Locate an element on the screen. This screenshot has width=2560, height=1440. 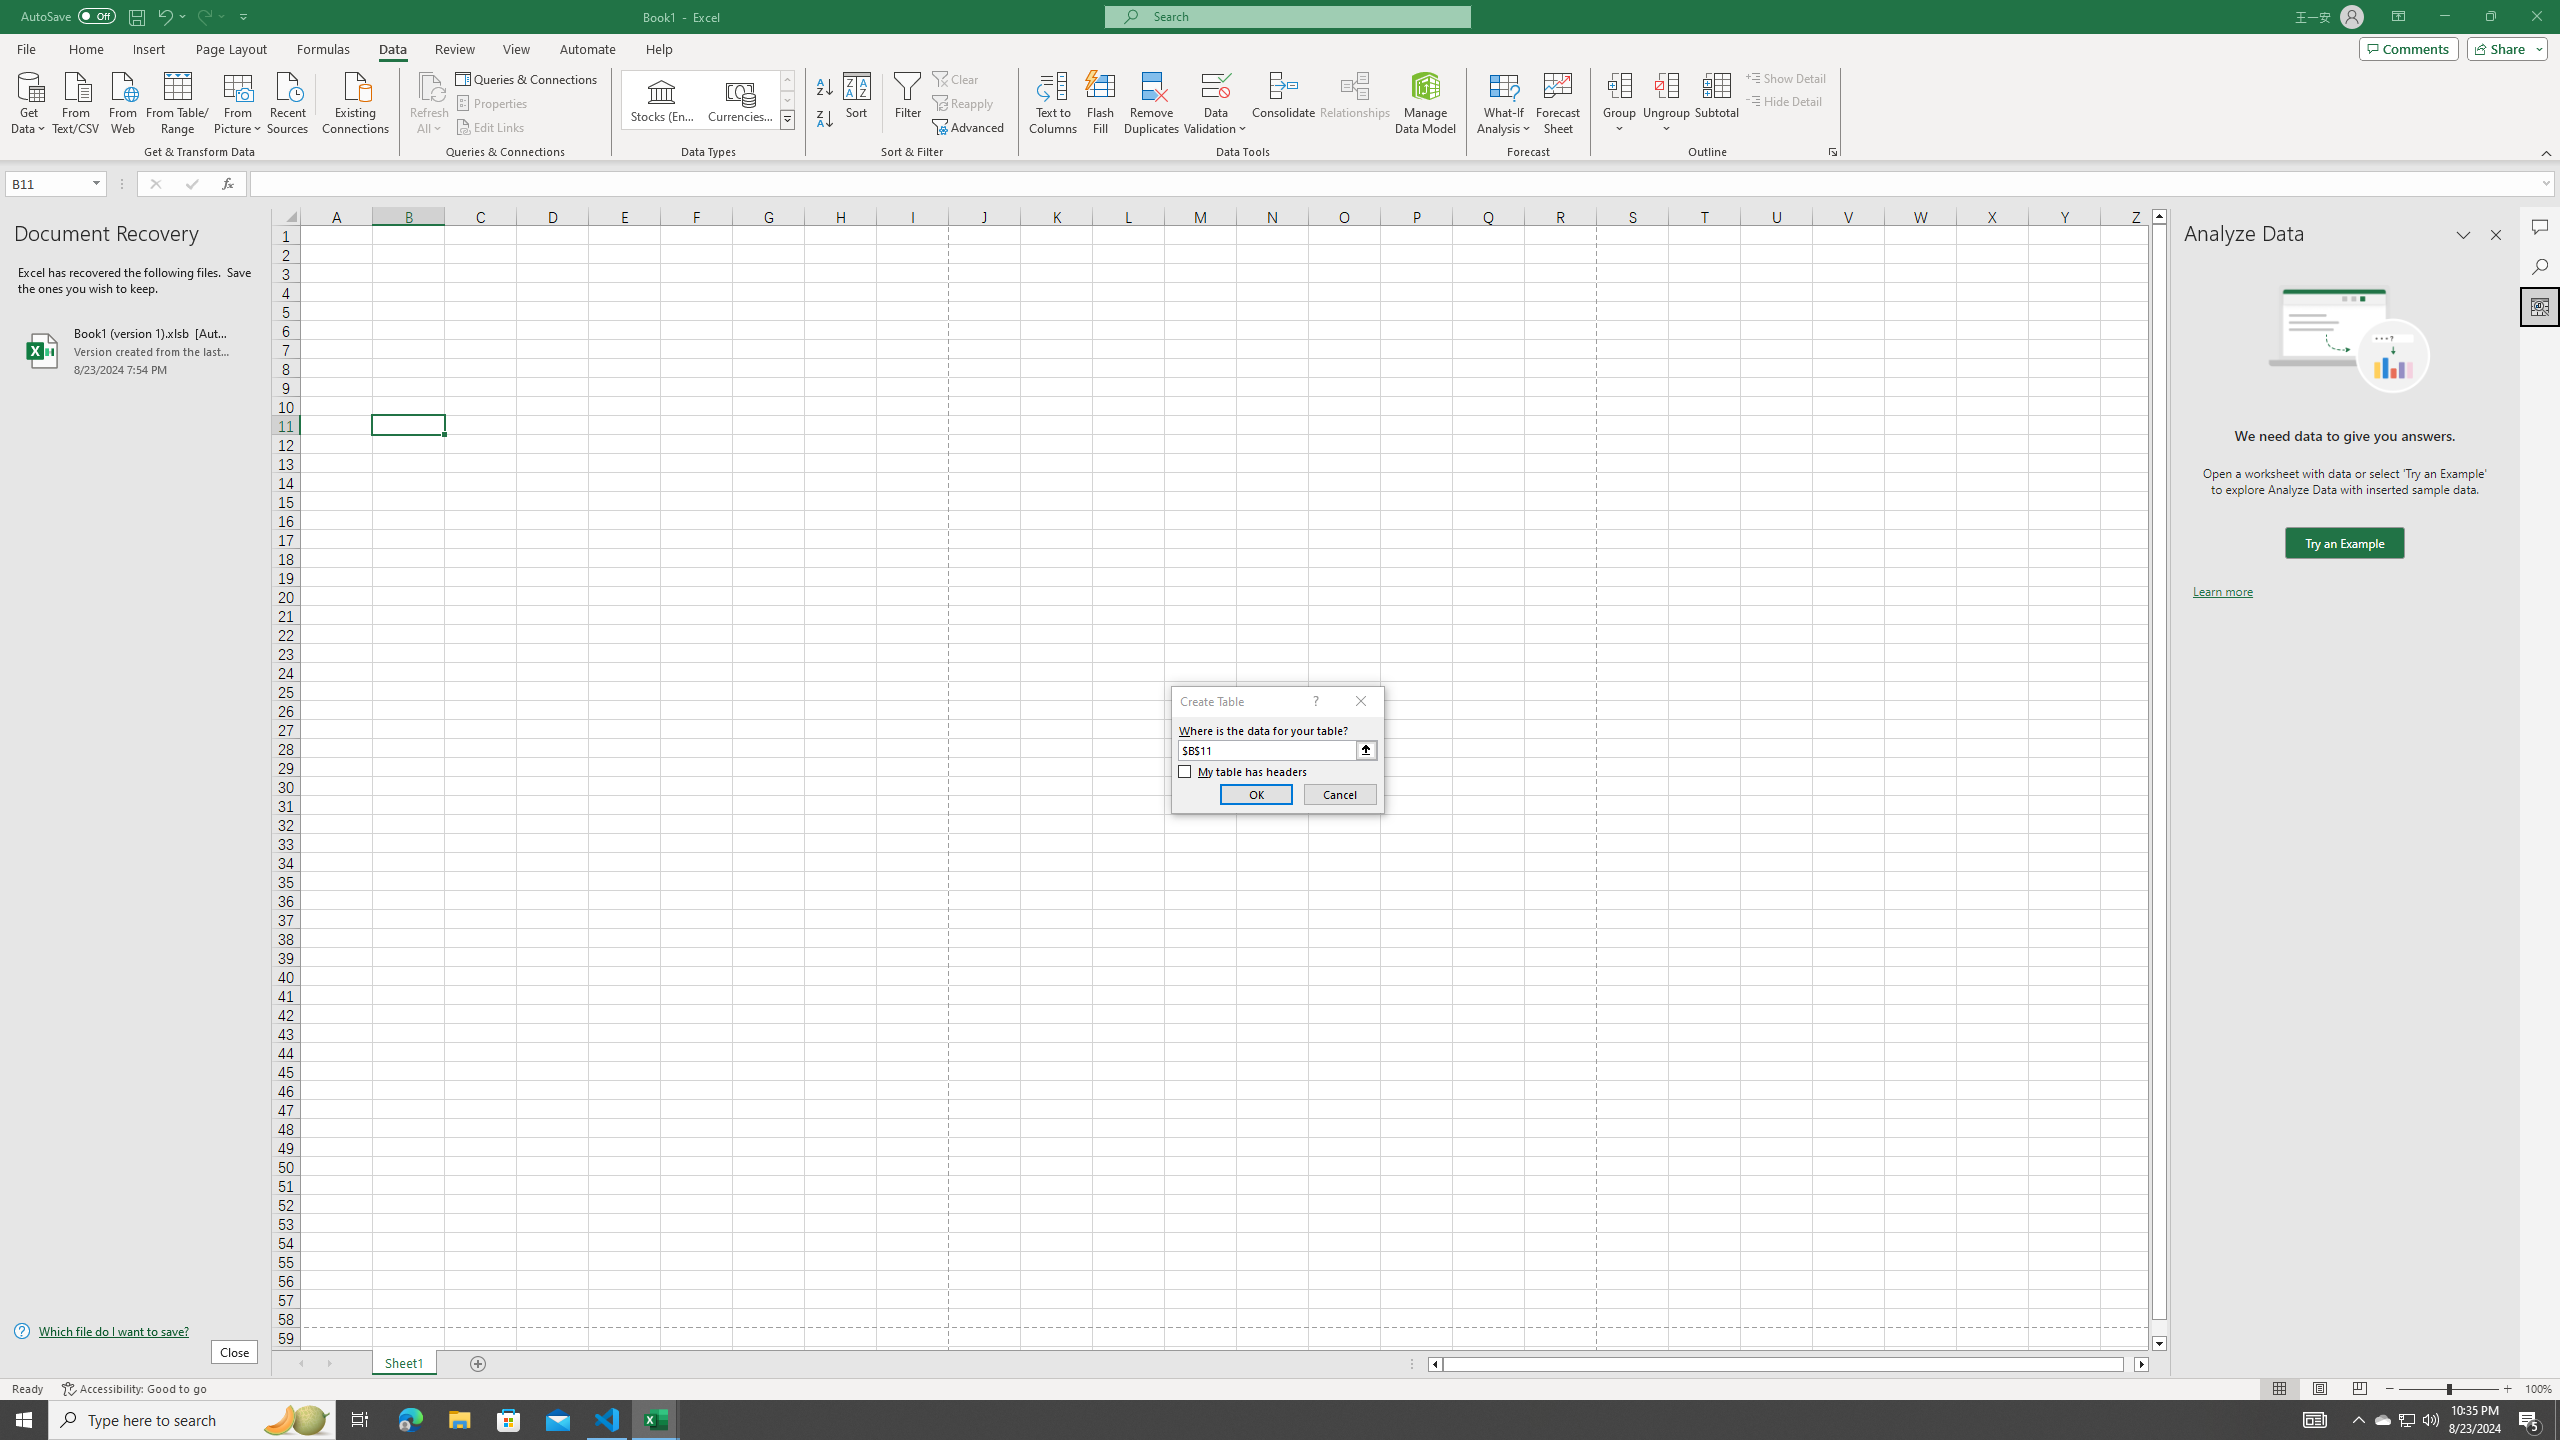
Minimize is located at coordinates (2444, 17).